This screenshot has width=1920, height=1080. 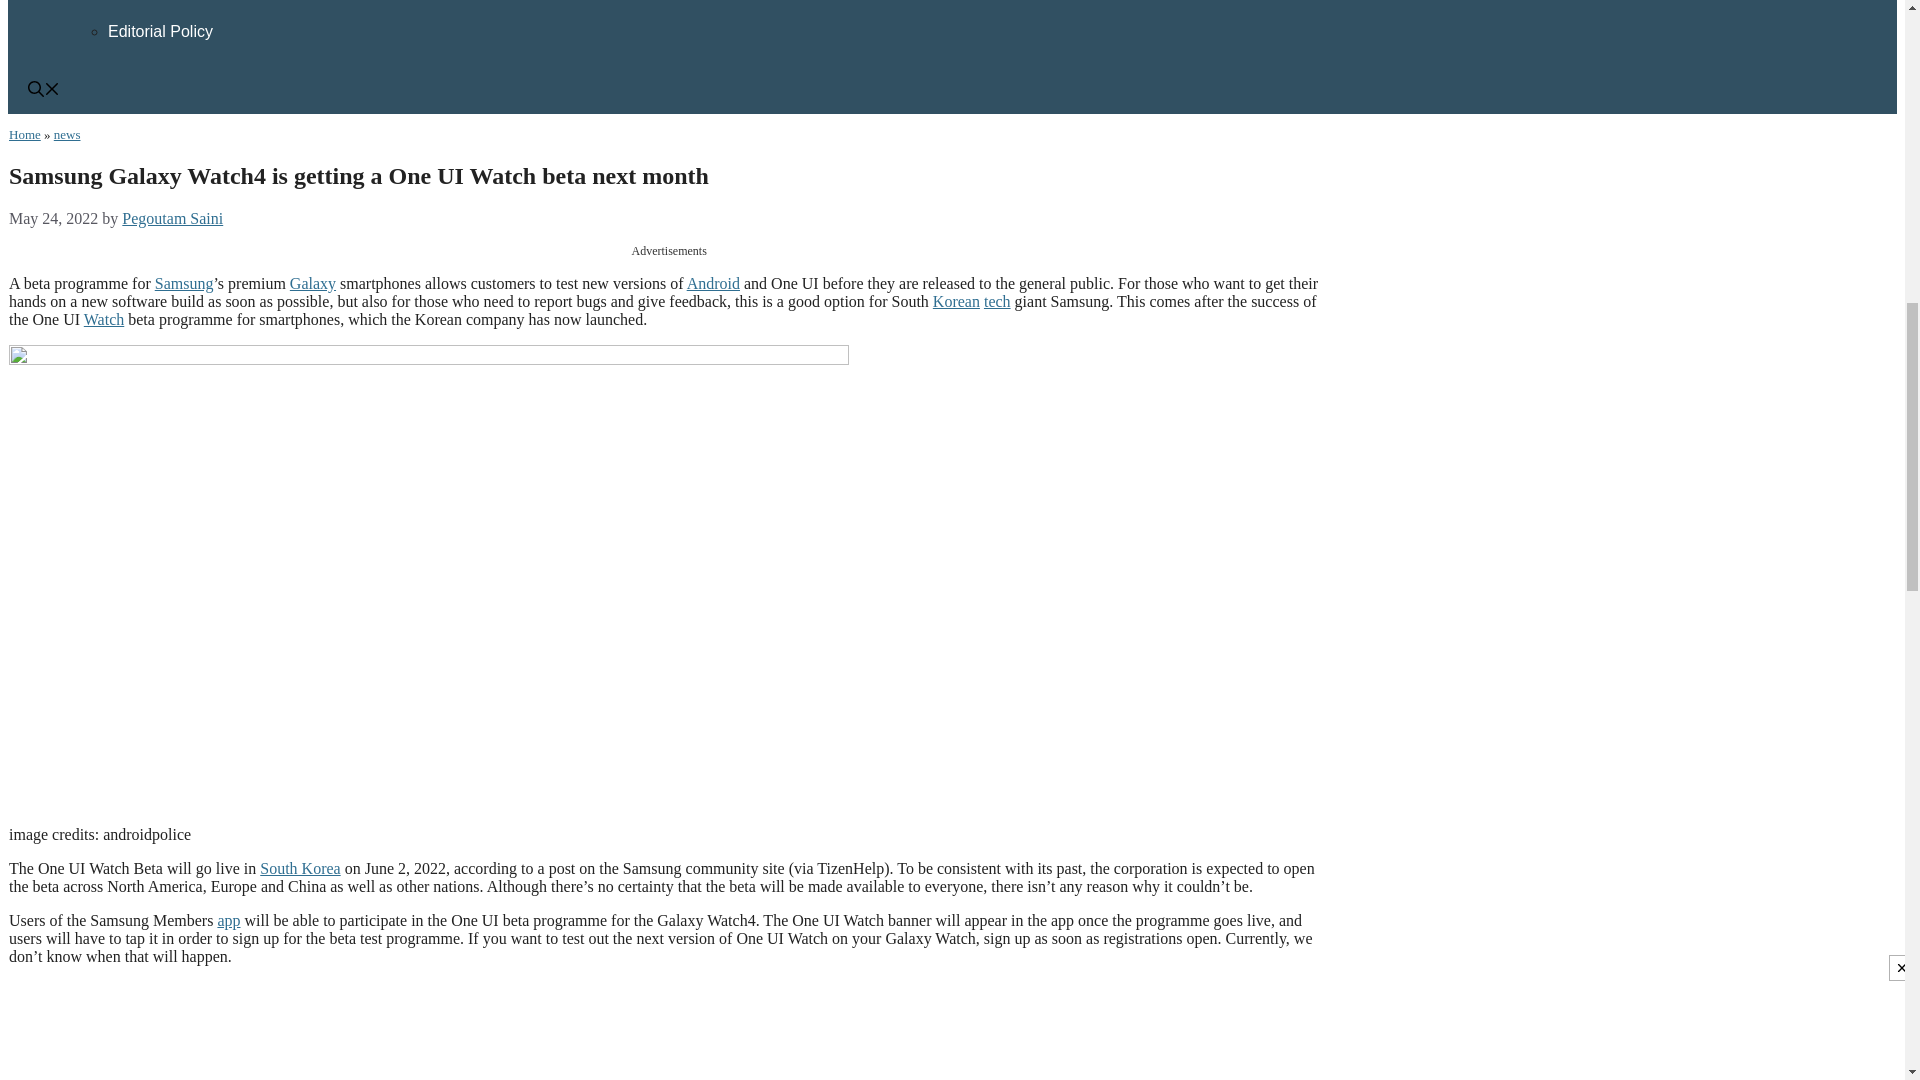 I want to click on Editorial Policy, so click(x=160, y=30).